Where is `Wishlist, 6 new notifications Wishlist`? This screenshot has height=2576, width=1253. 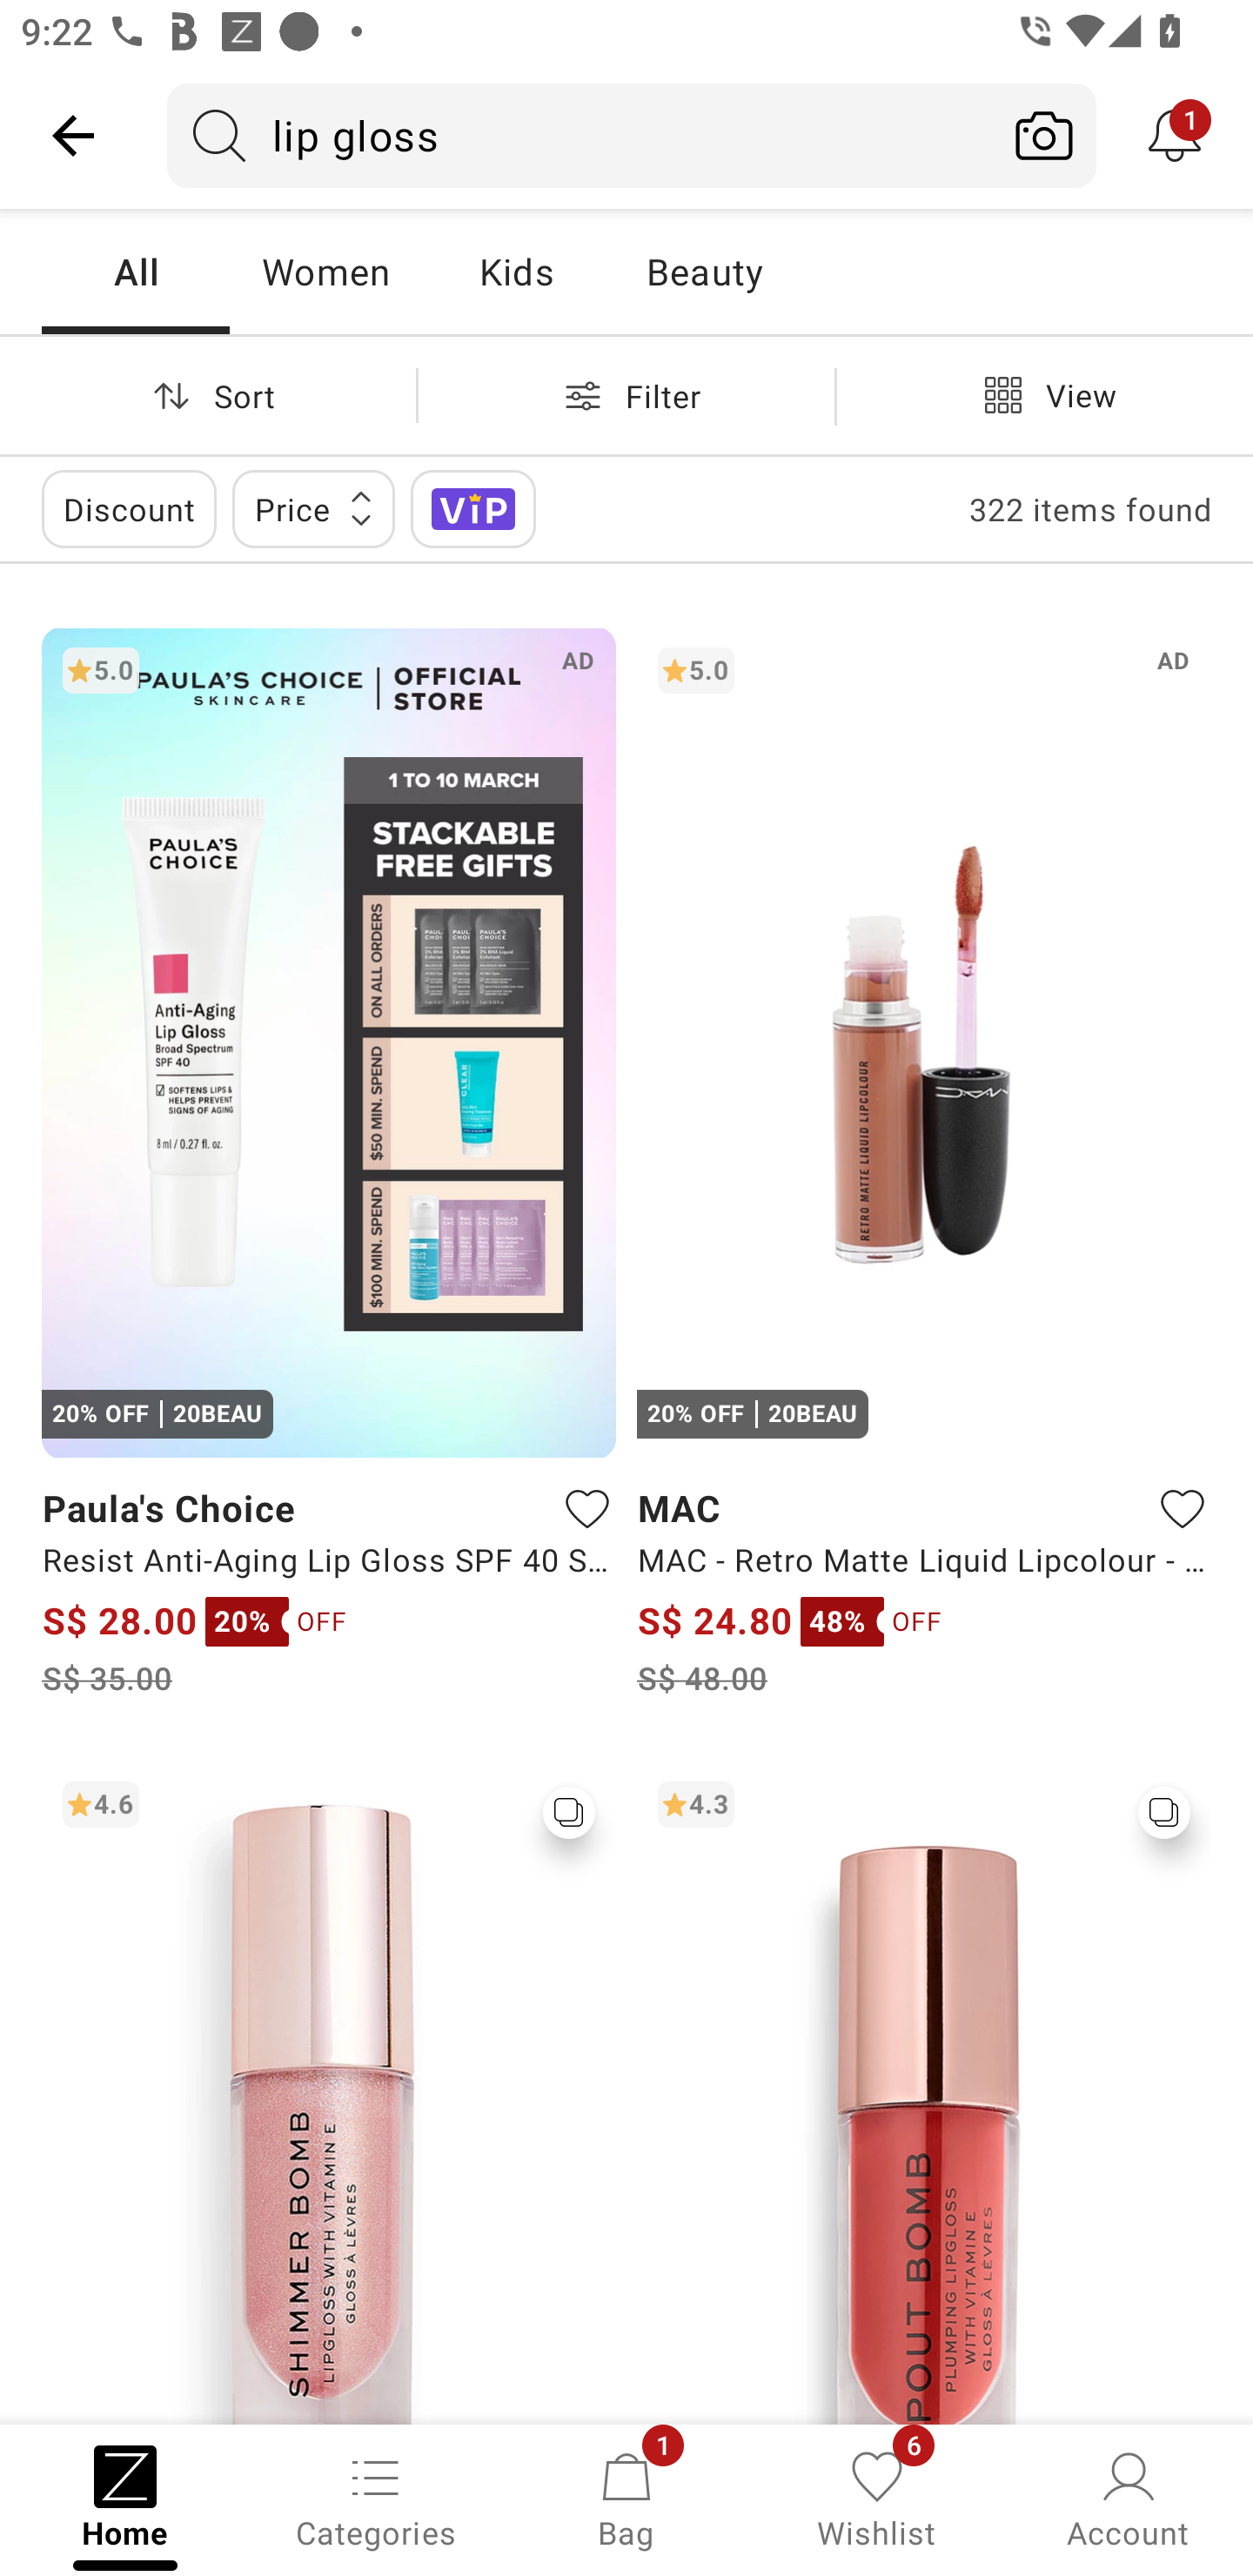
Wishlist, 6 new notifications Wishlist is located at coordinates (877, 2498).